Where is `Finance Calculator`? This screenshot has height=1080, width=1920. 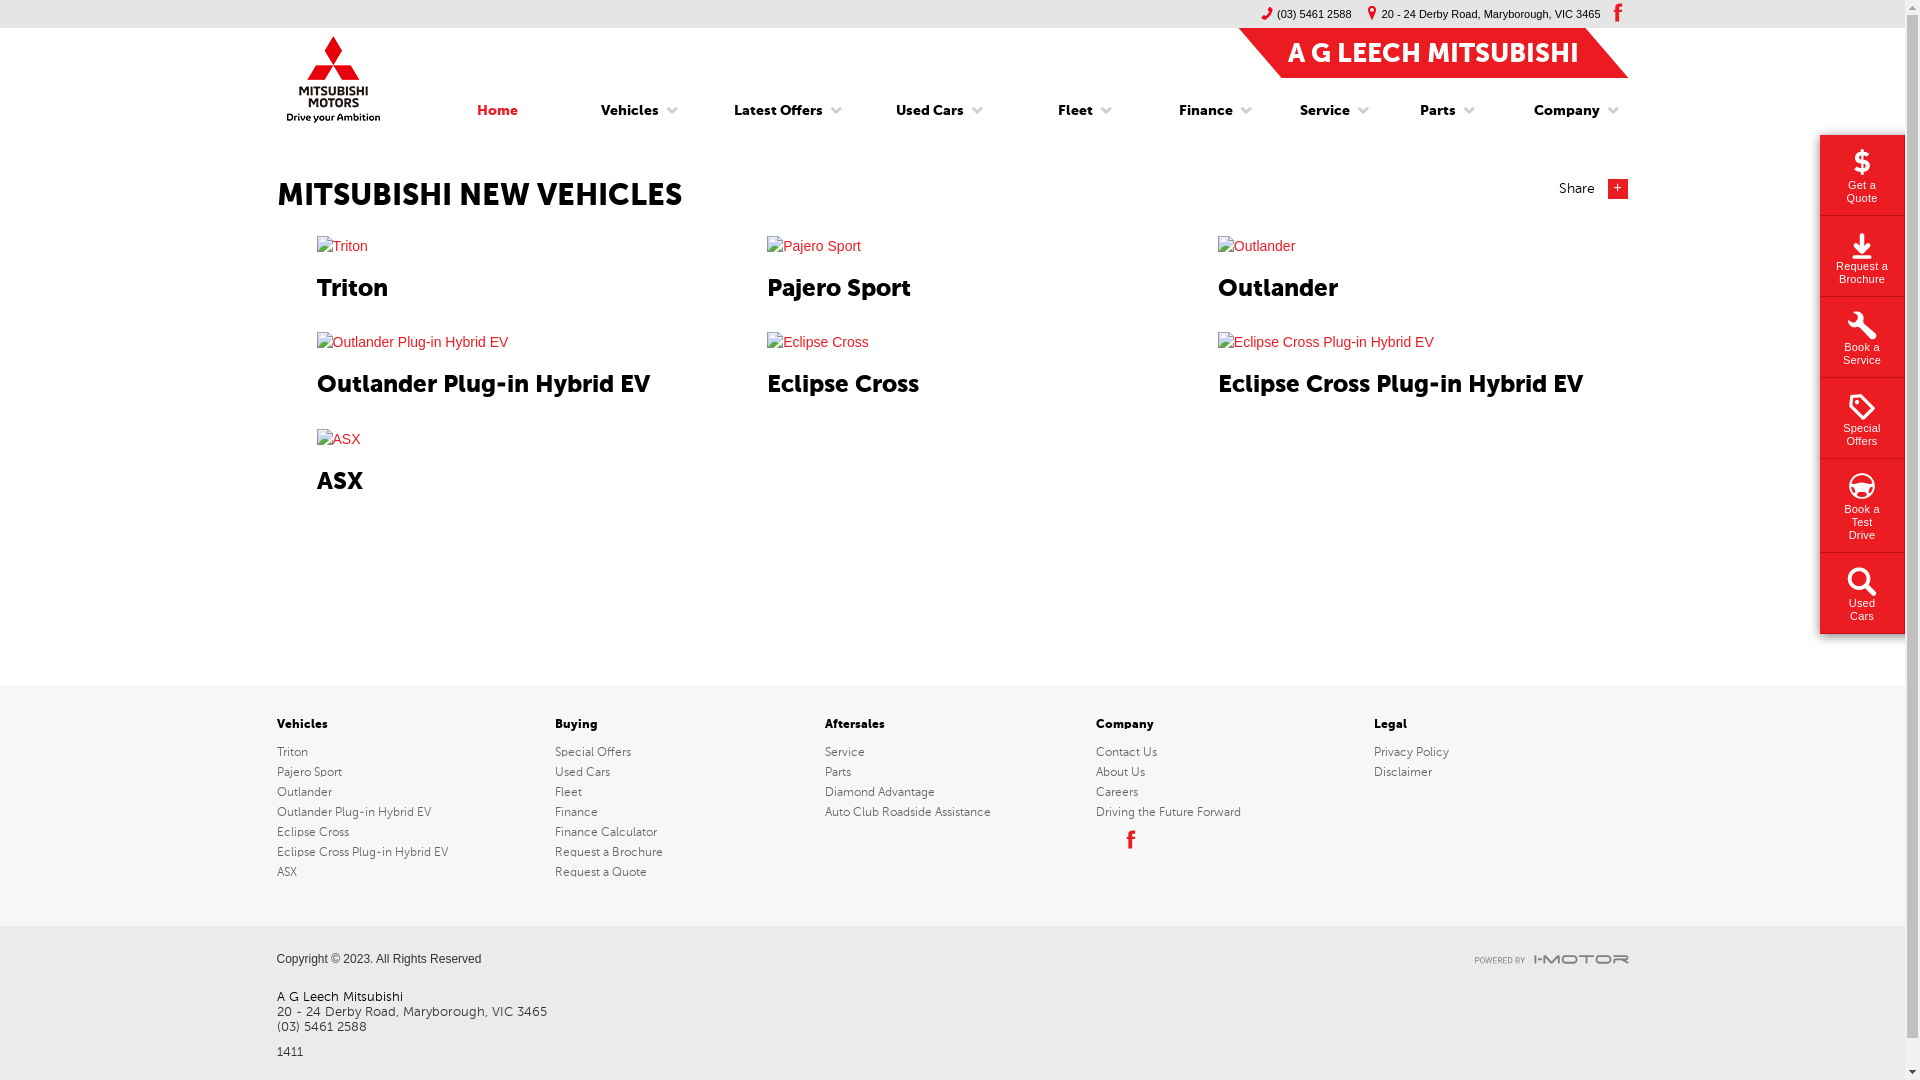
Finance Calculator is located at coordinates (682, 832).